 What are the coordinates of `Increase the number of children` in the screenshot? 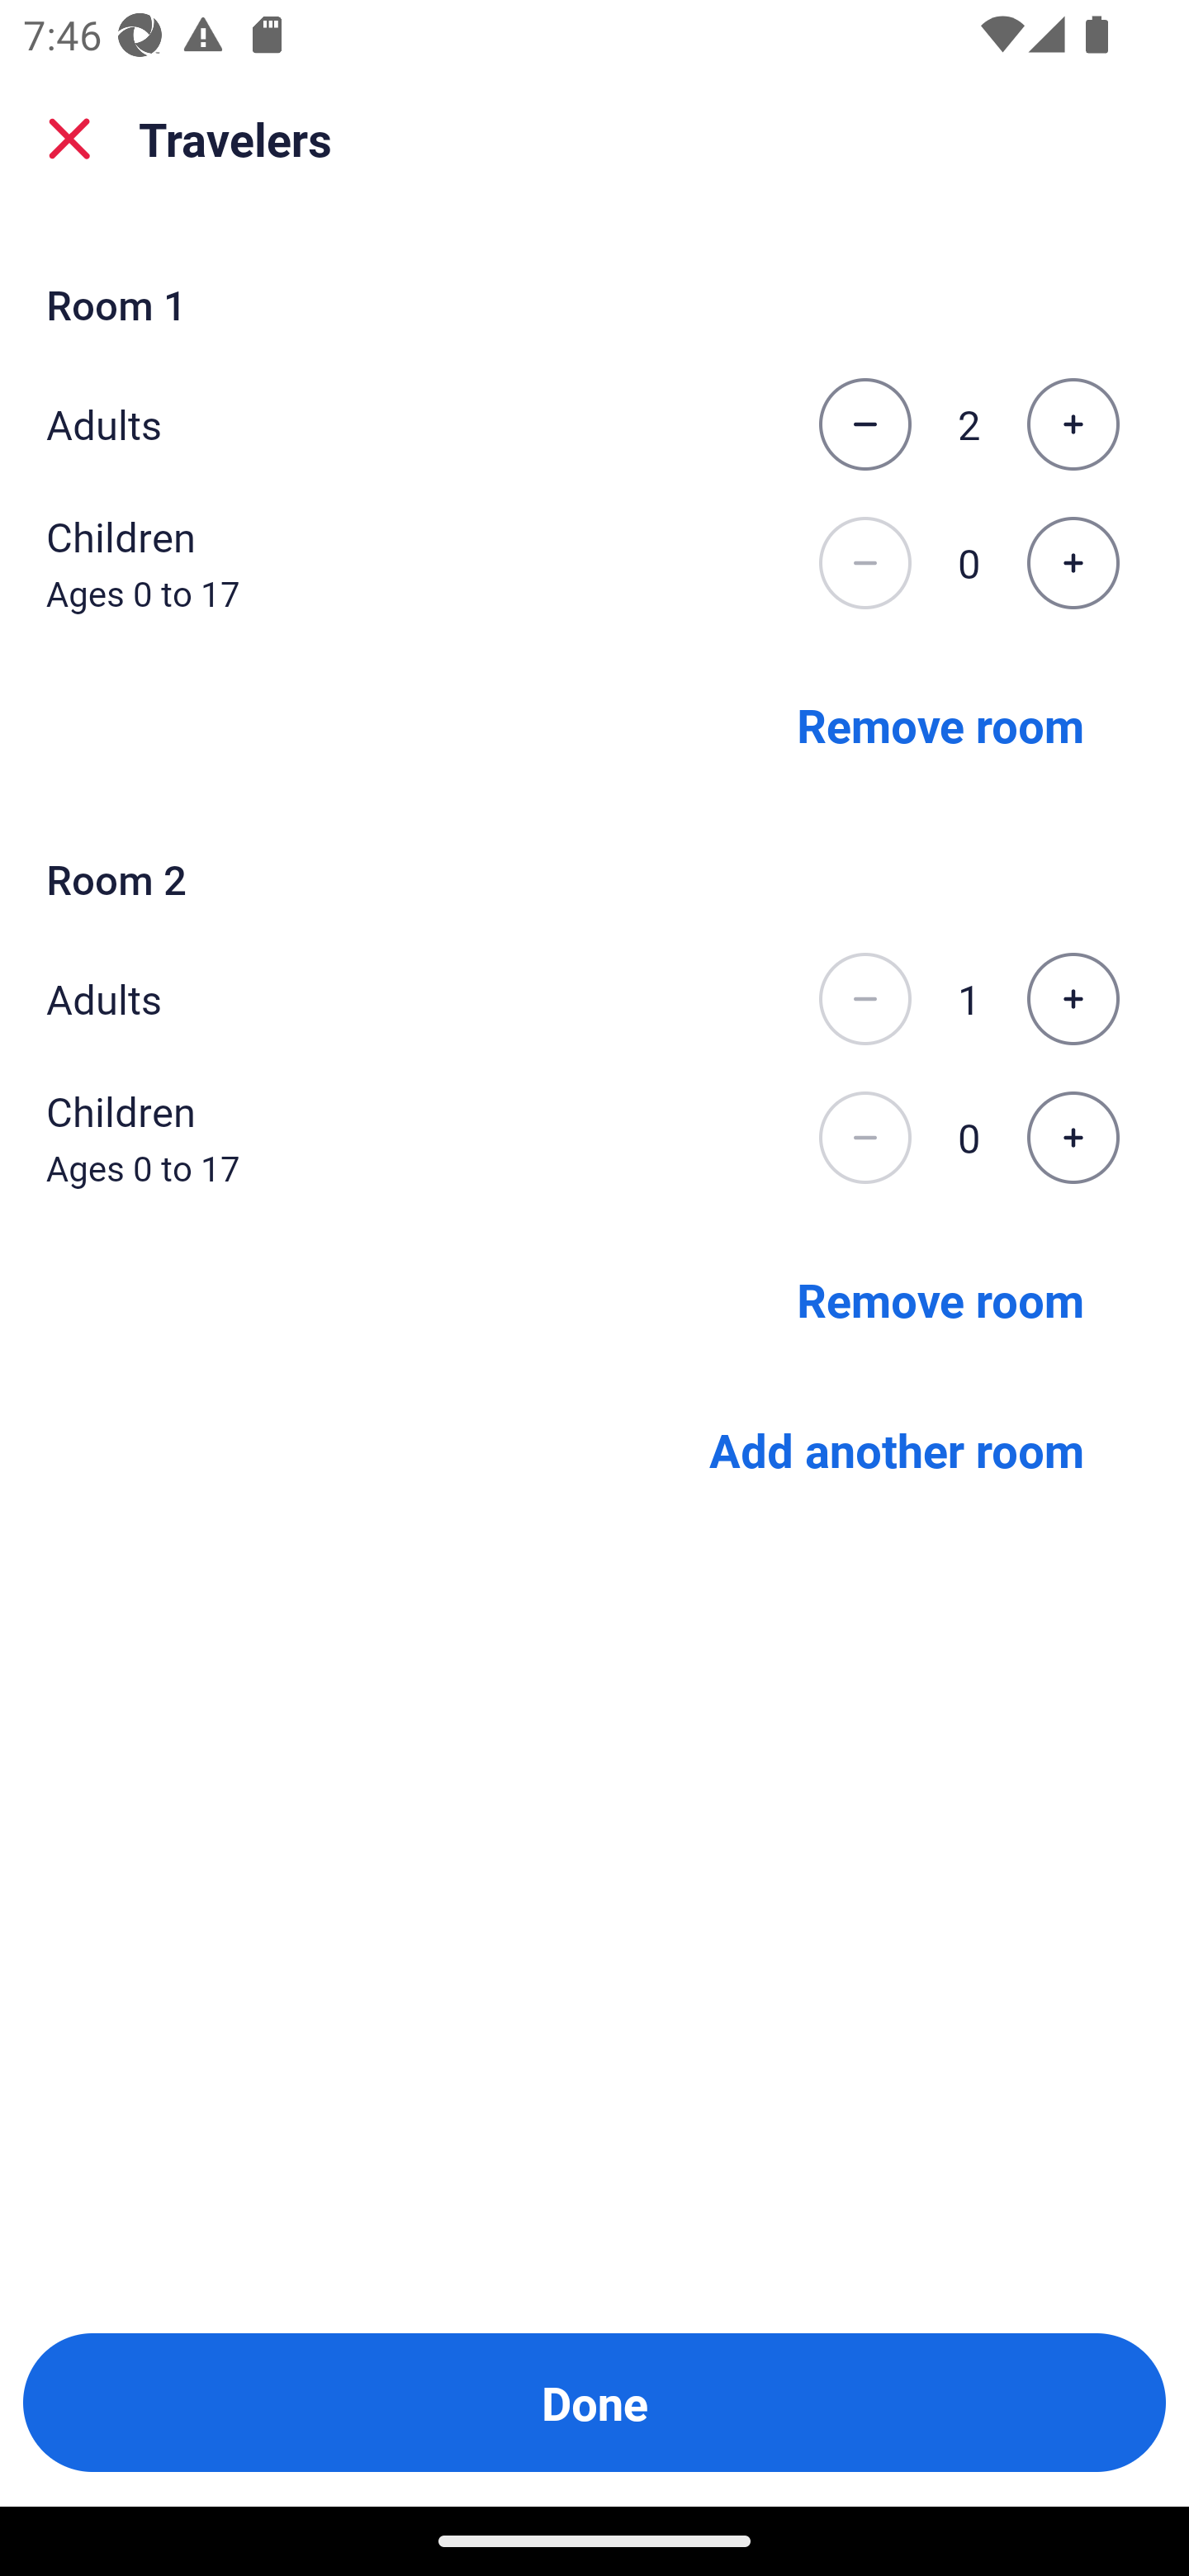 It's located at (1073, 564).